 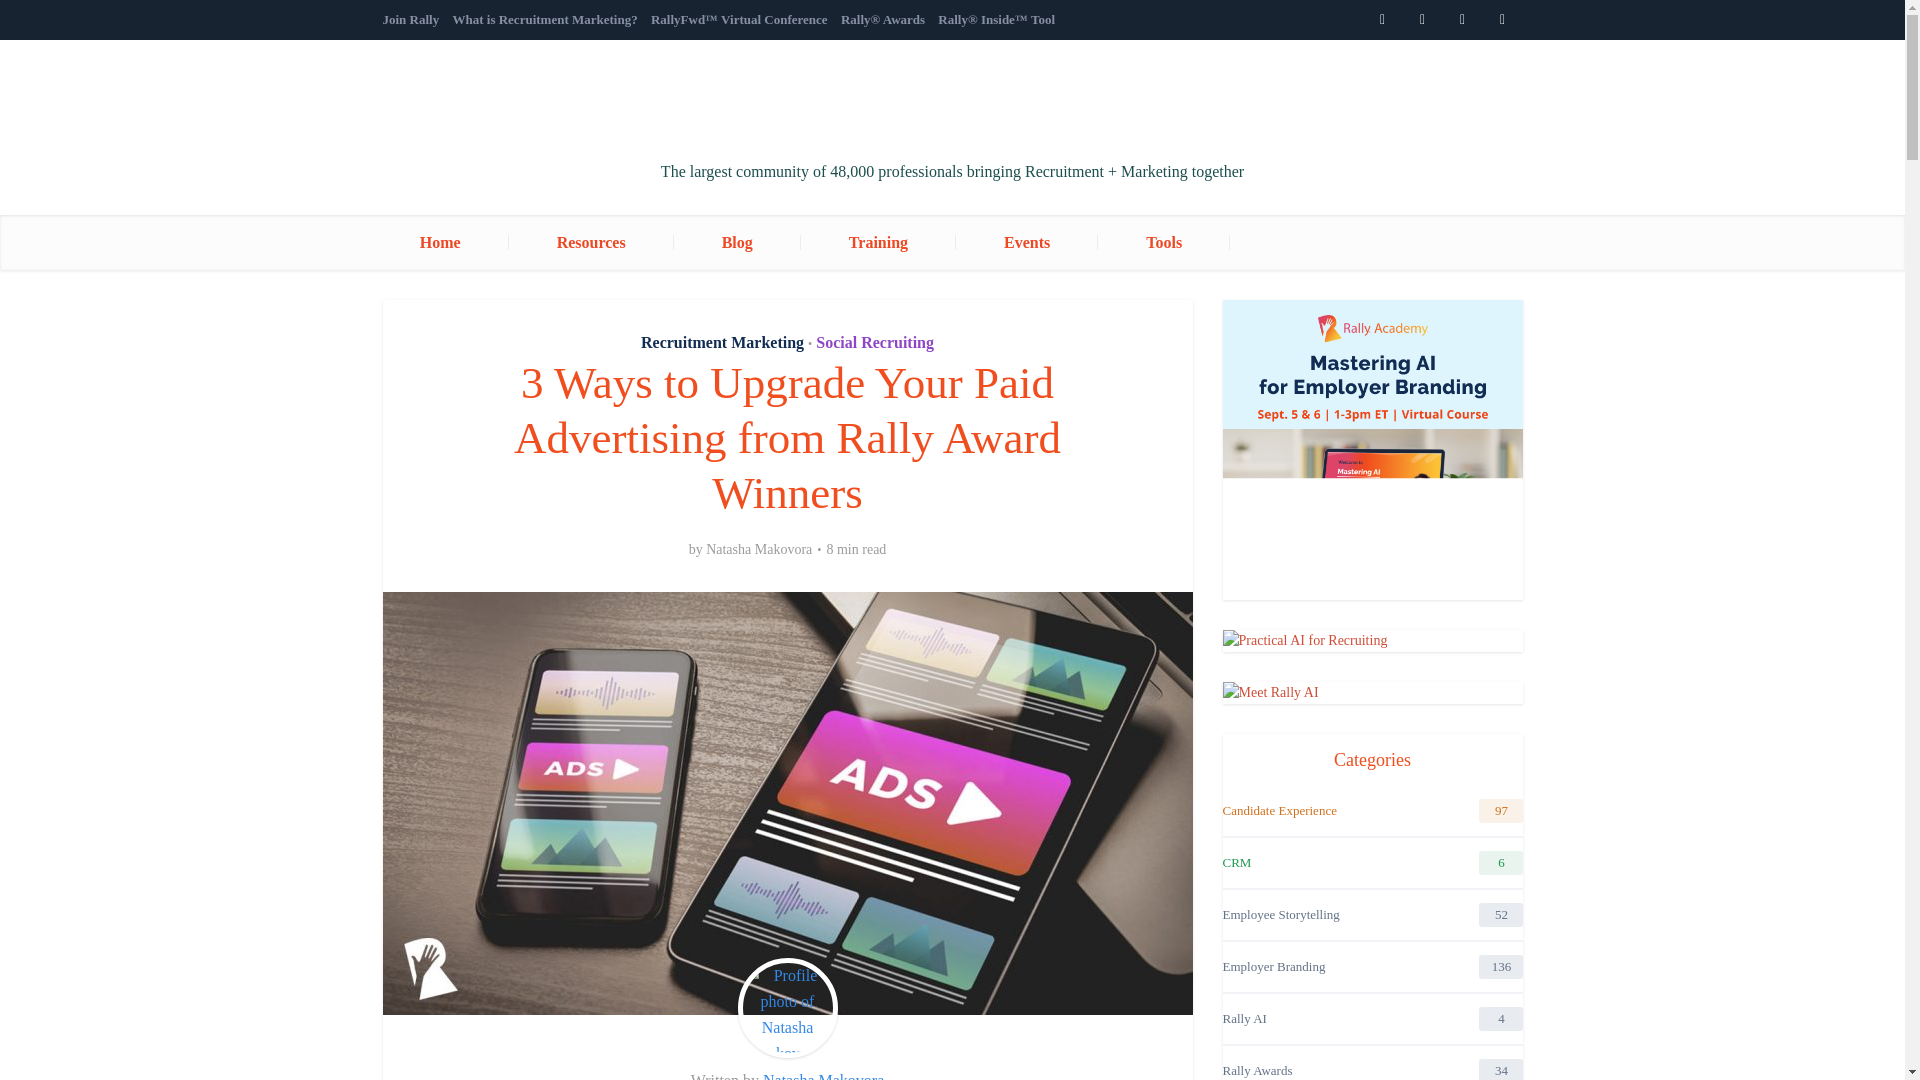 I want to click on Blog, so click(x=736, y=242).